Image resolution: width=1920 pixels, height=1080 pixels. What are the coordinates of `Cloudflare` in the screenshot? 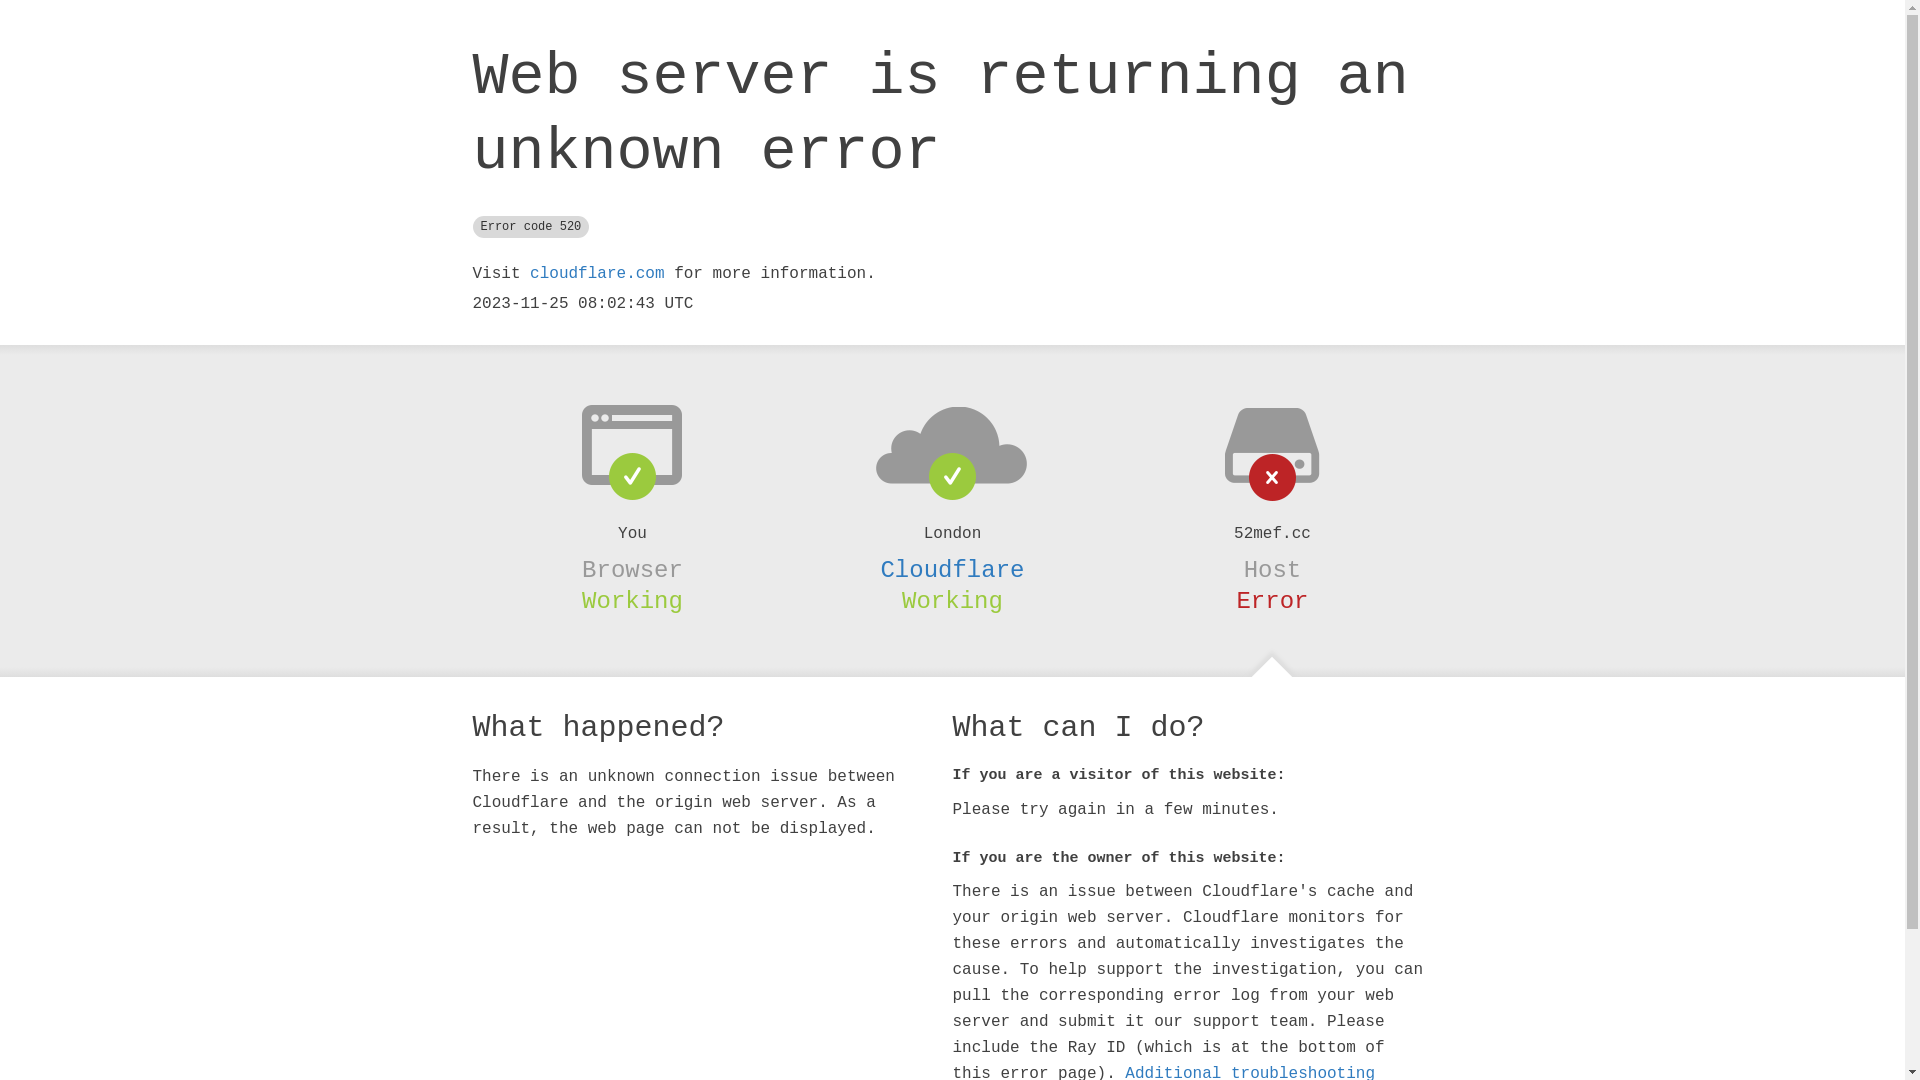 It's located at (952, 570).